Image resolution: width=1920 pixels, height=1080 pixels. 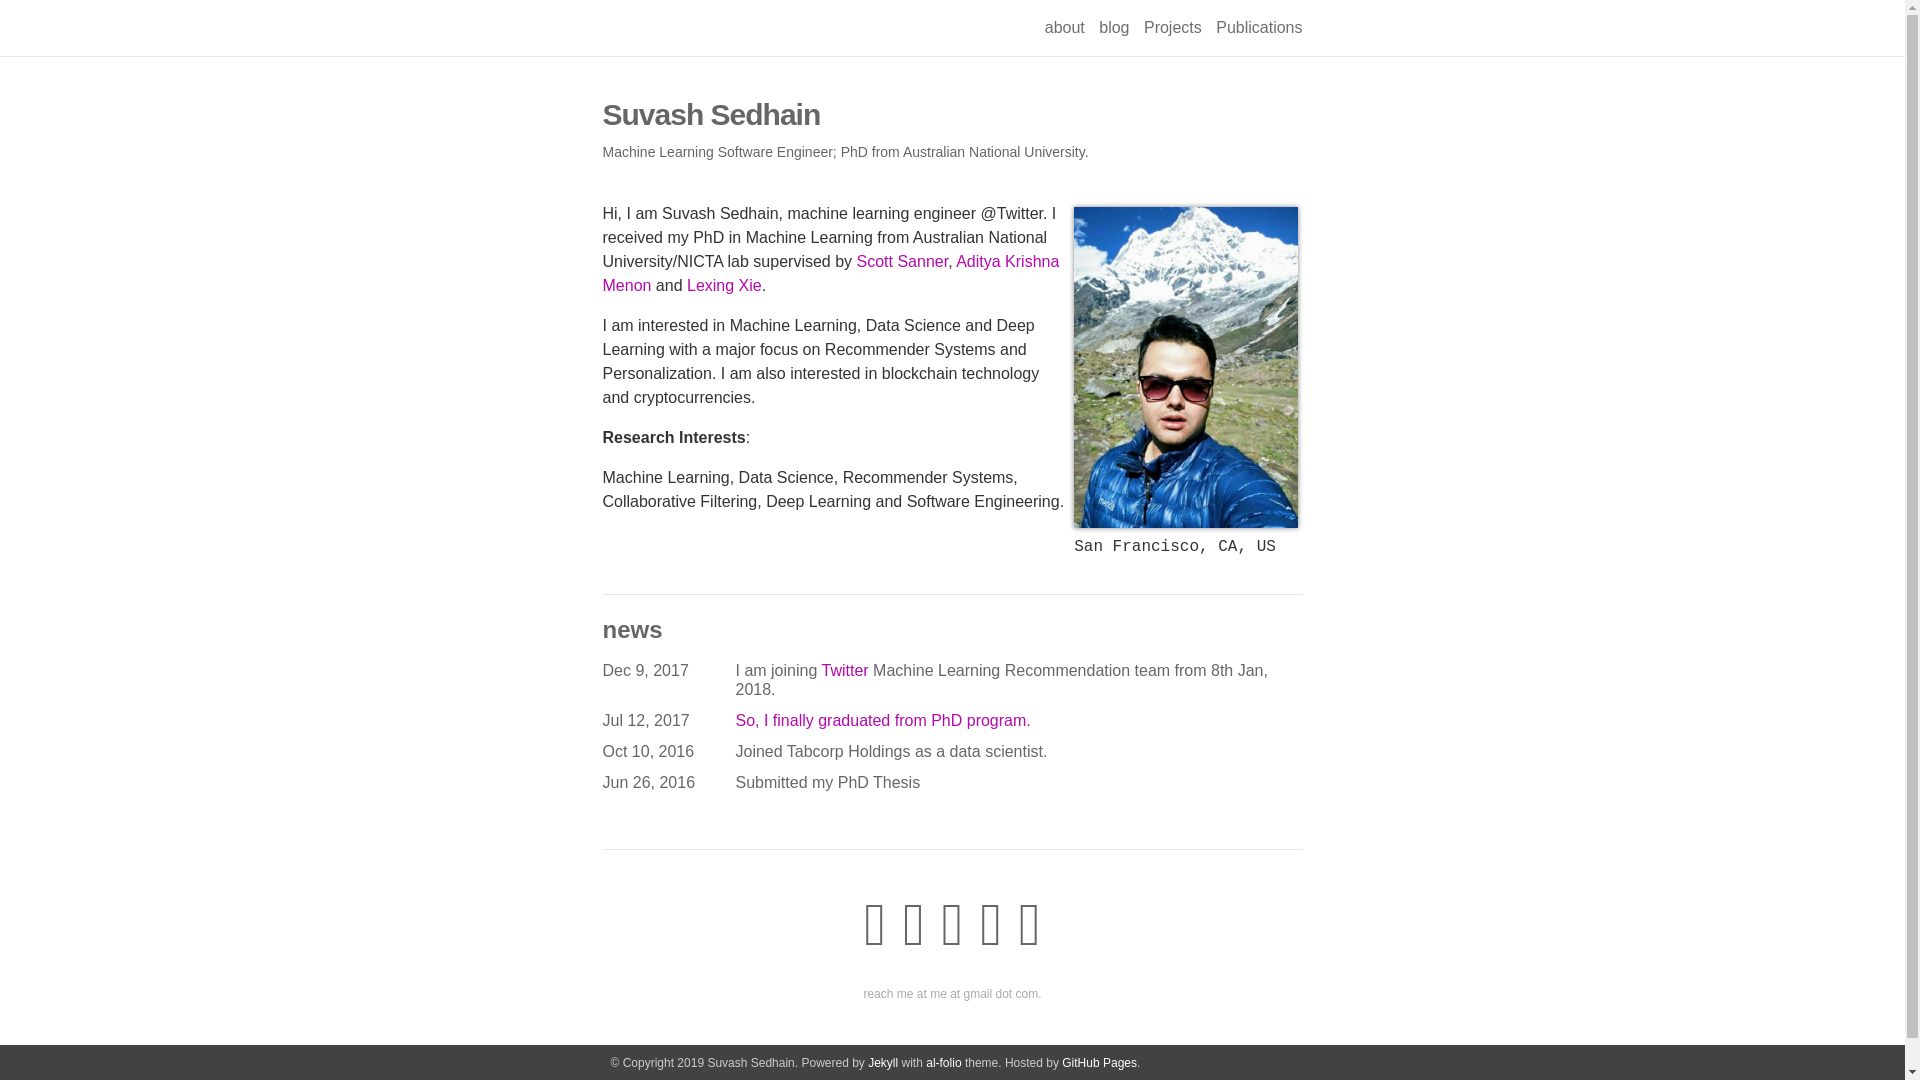 What do you see at coordinates (882, 1063) in the screenshot?
I see `Jekyll` at bounding box center [882, 1063].